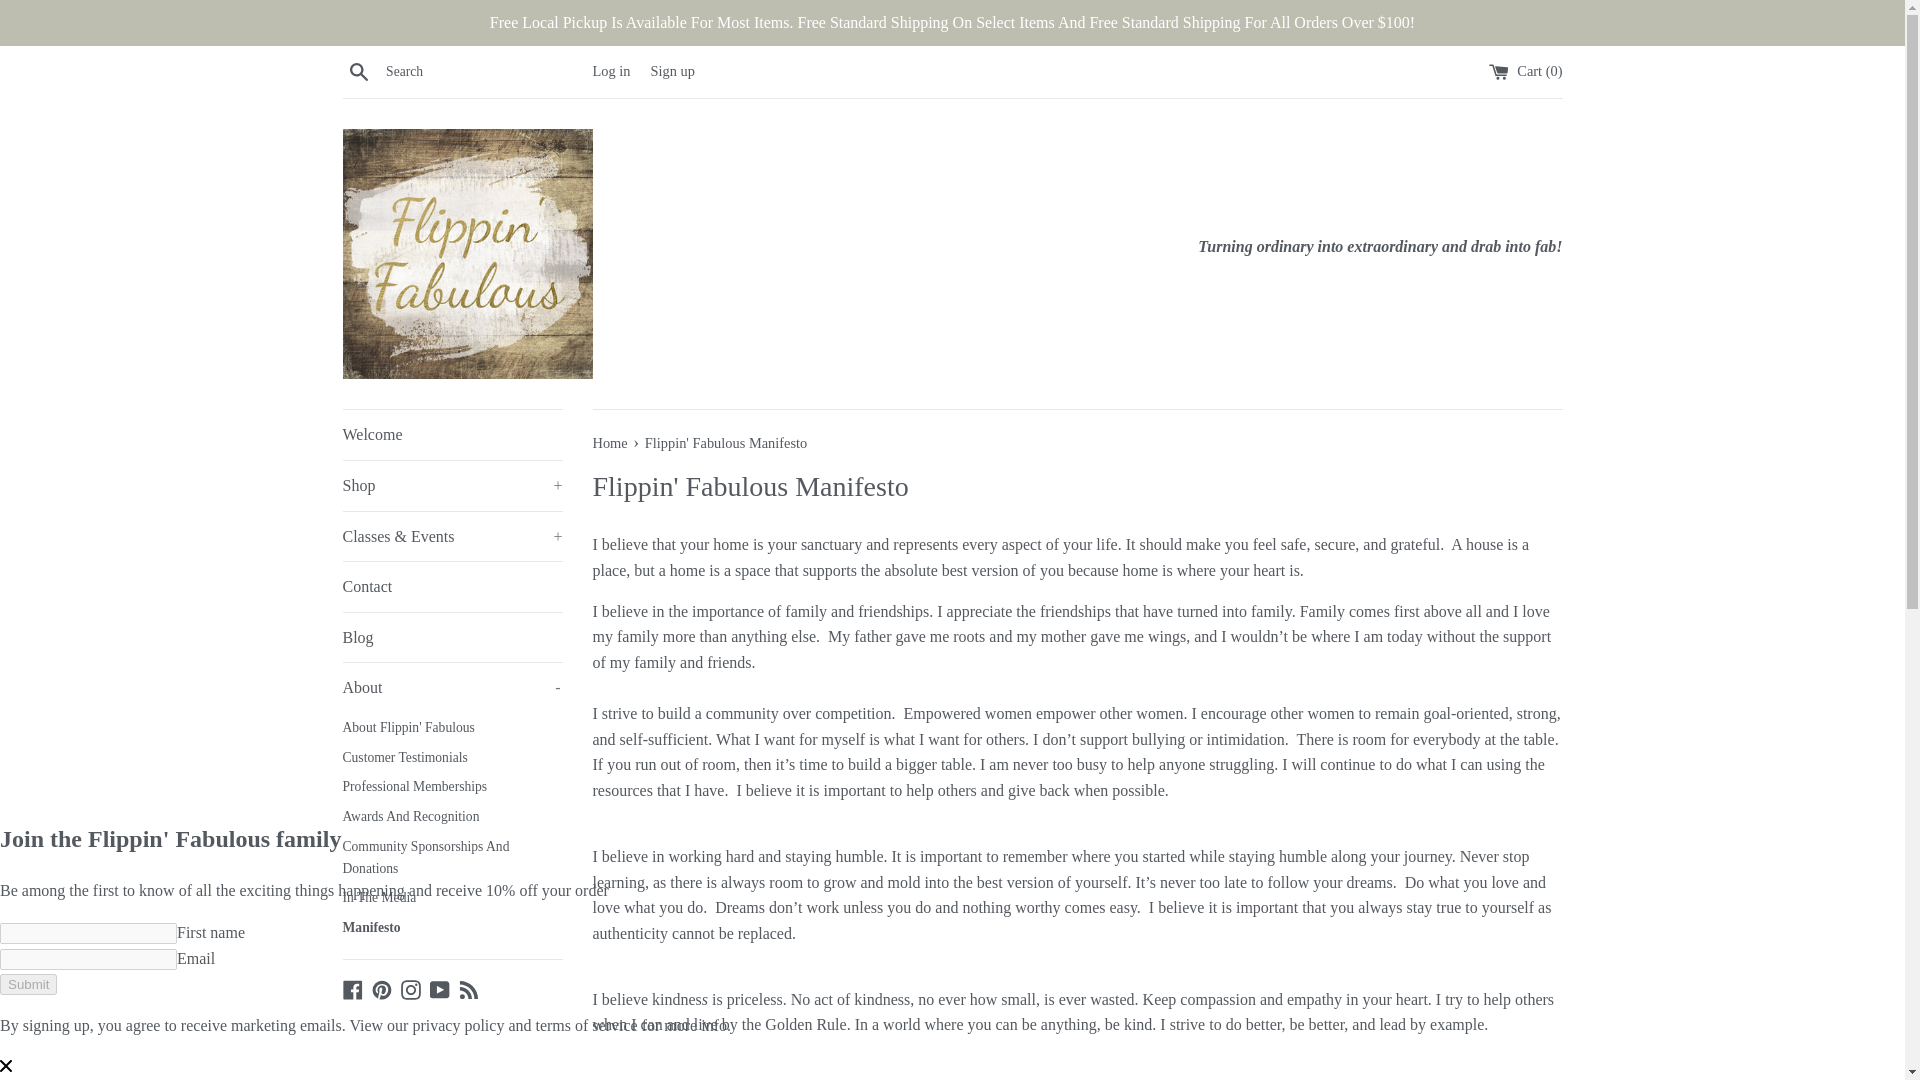 The width and height of the screenshot is (1920, 1080). What do you see at coordinates (382, 988) in the screenshot?
I see `Flippin' Fabulous LLC on Pinterest` at bounding box center [382, 988].